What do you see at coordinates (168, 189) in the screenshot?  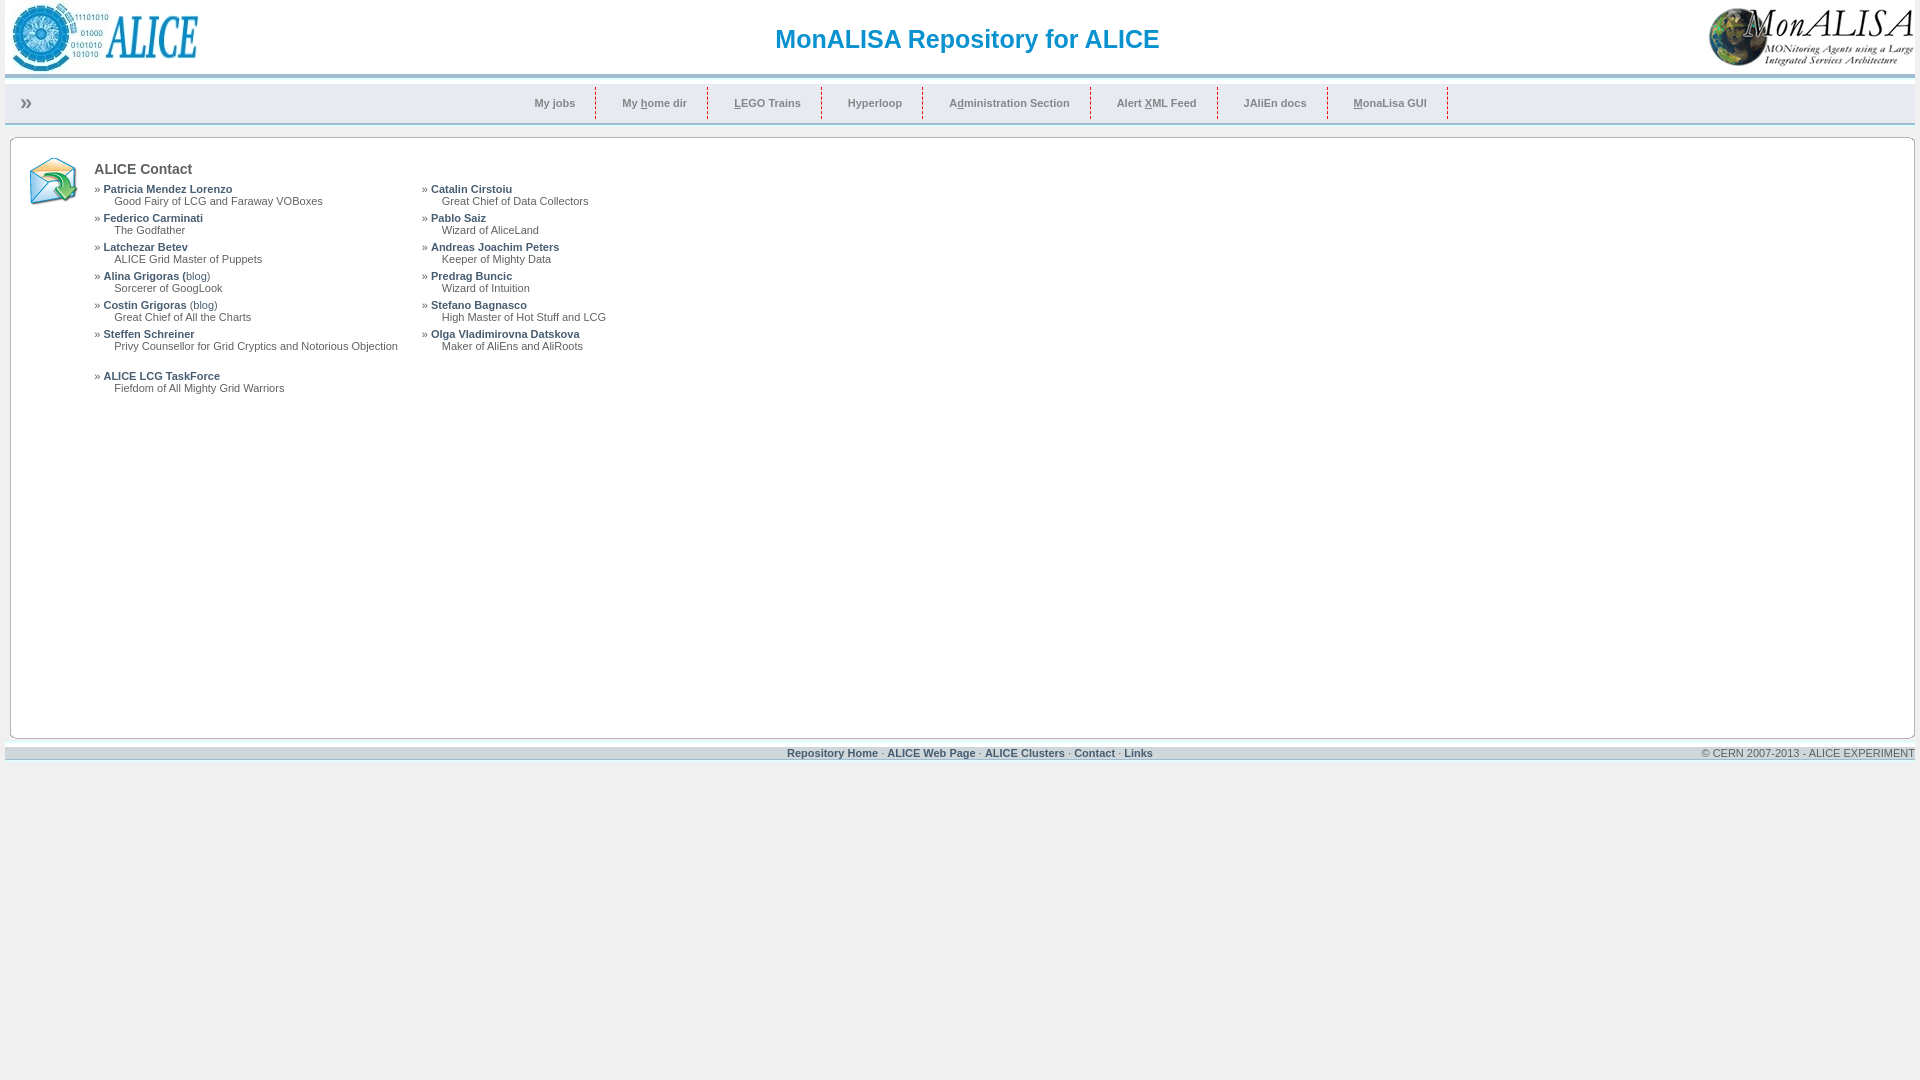 I see `Patricia Mendez Lorenzo` at bounding box center [168, 189].